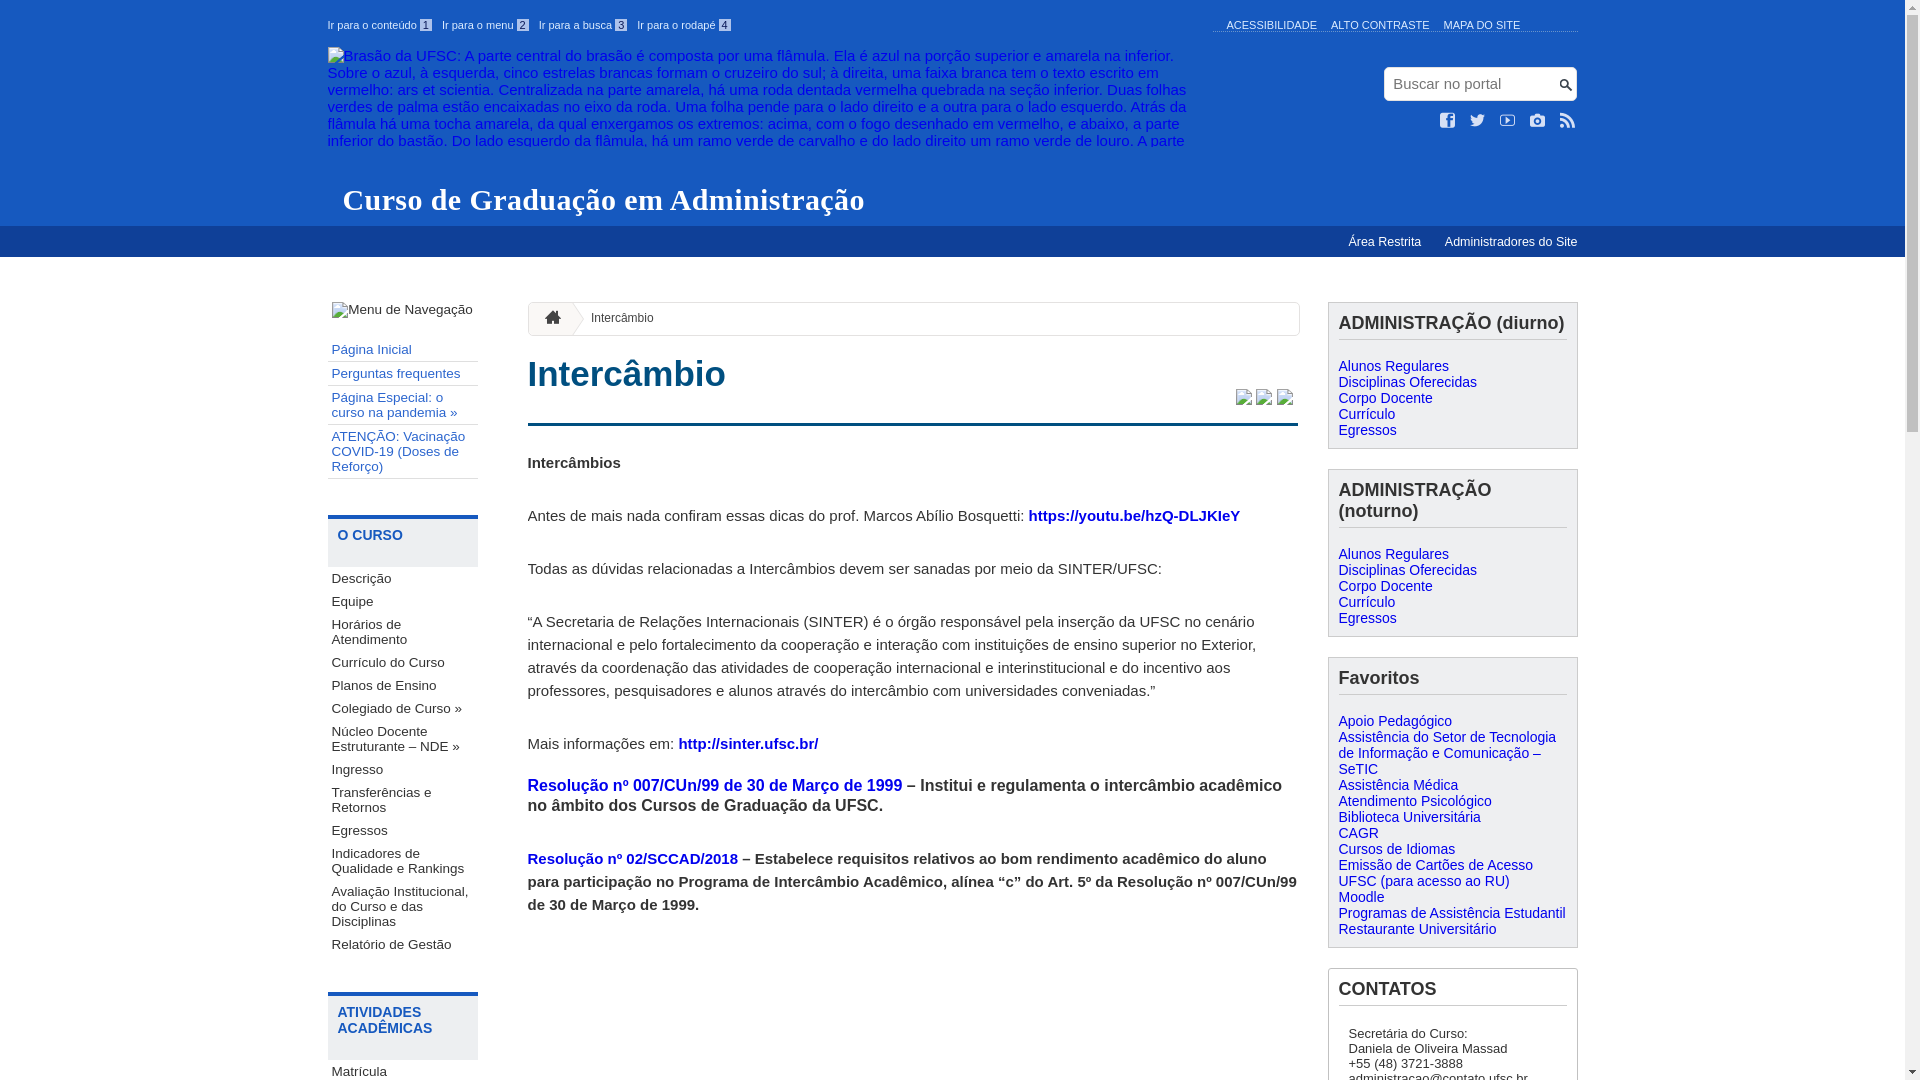 The width and height of the screenshot is (1920, 1080). I want to click on Compartilhar no WhatsApp, so click(1284, 400).